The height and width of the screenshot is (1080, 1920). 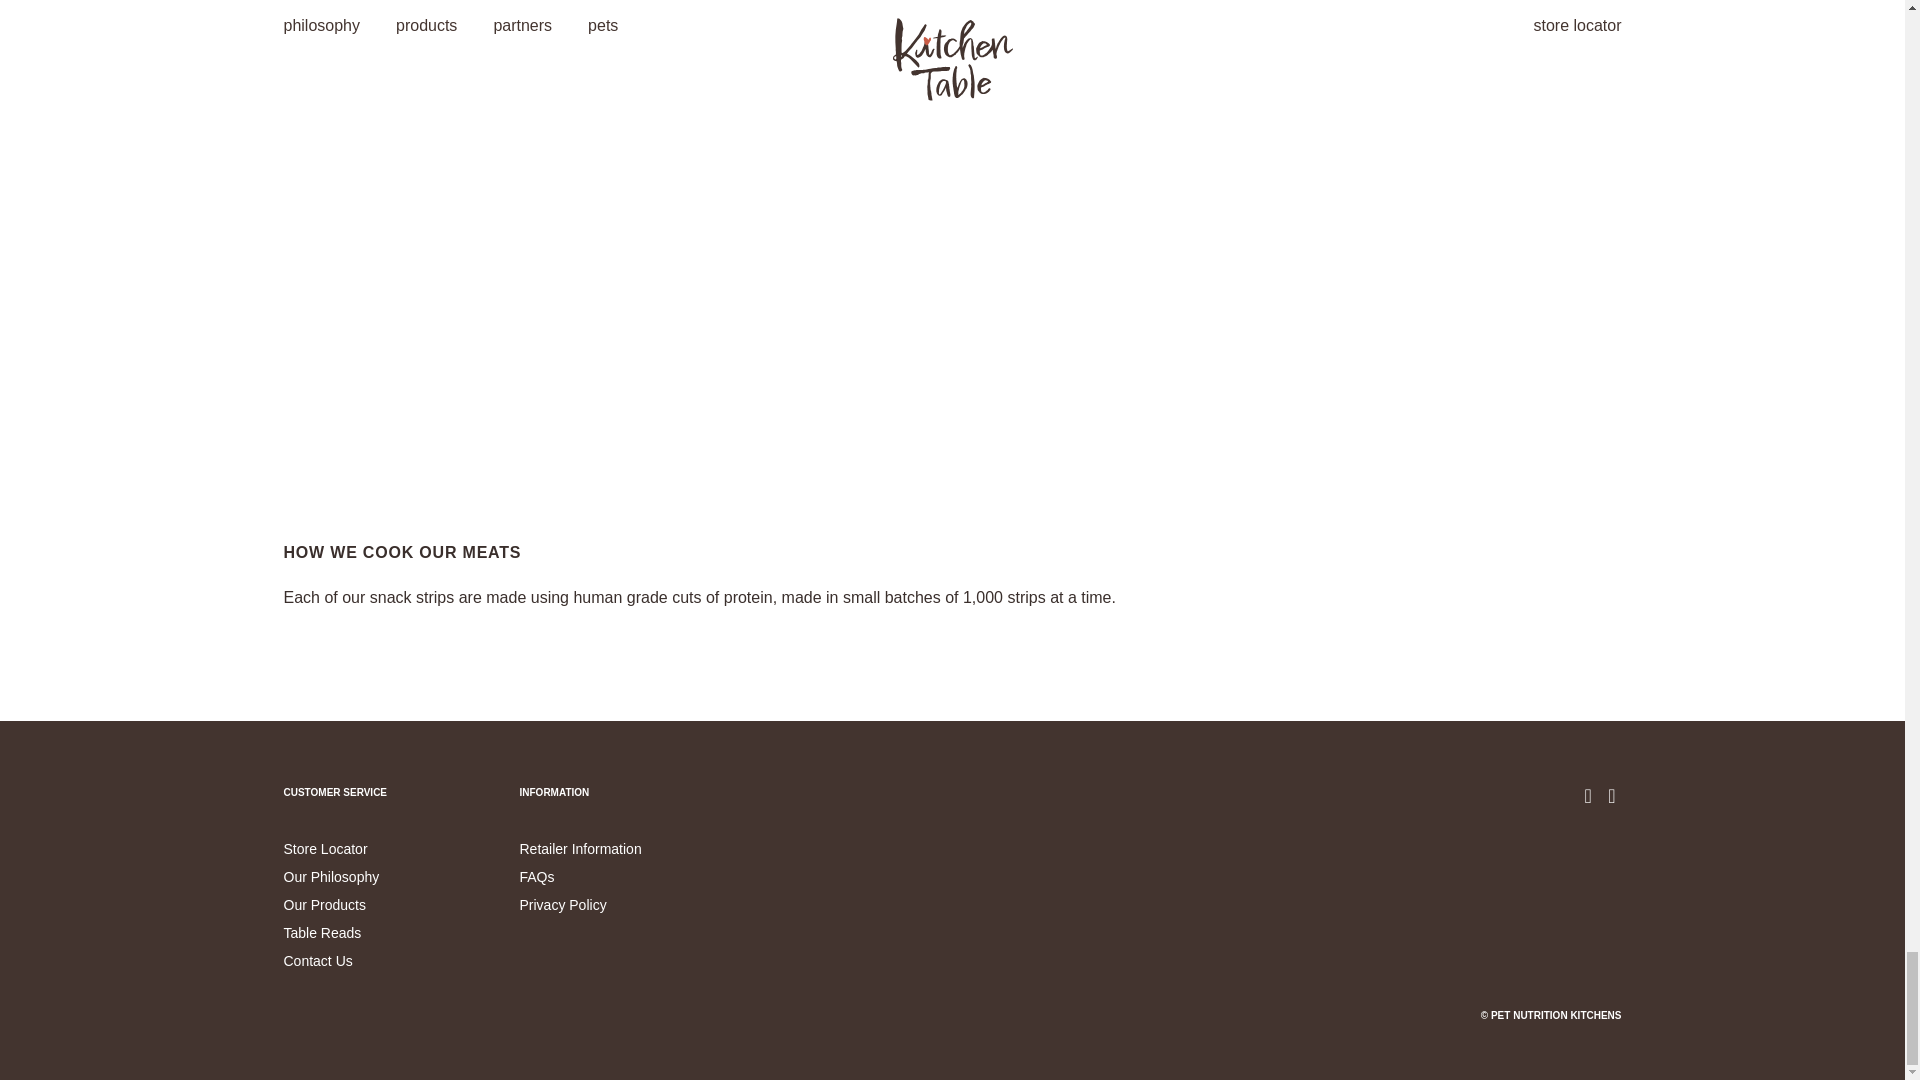 What do you see at coordinates (325, 904) in the screenshot?
I see `Our Products` at bounding box center [325, 904].